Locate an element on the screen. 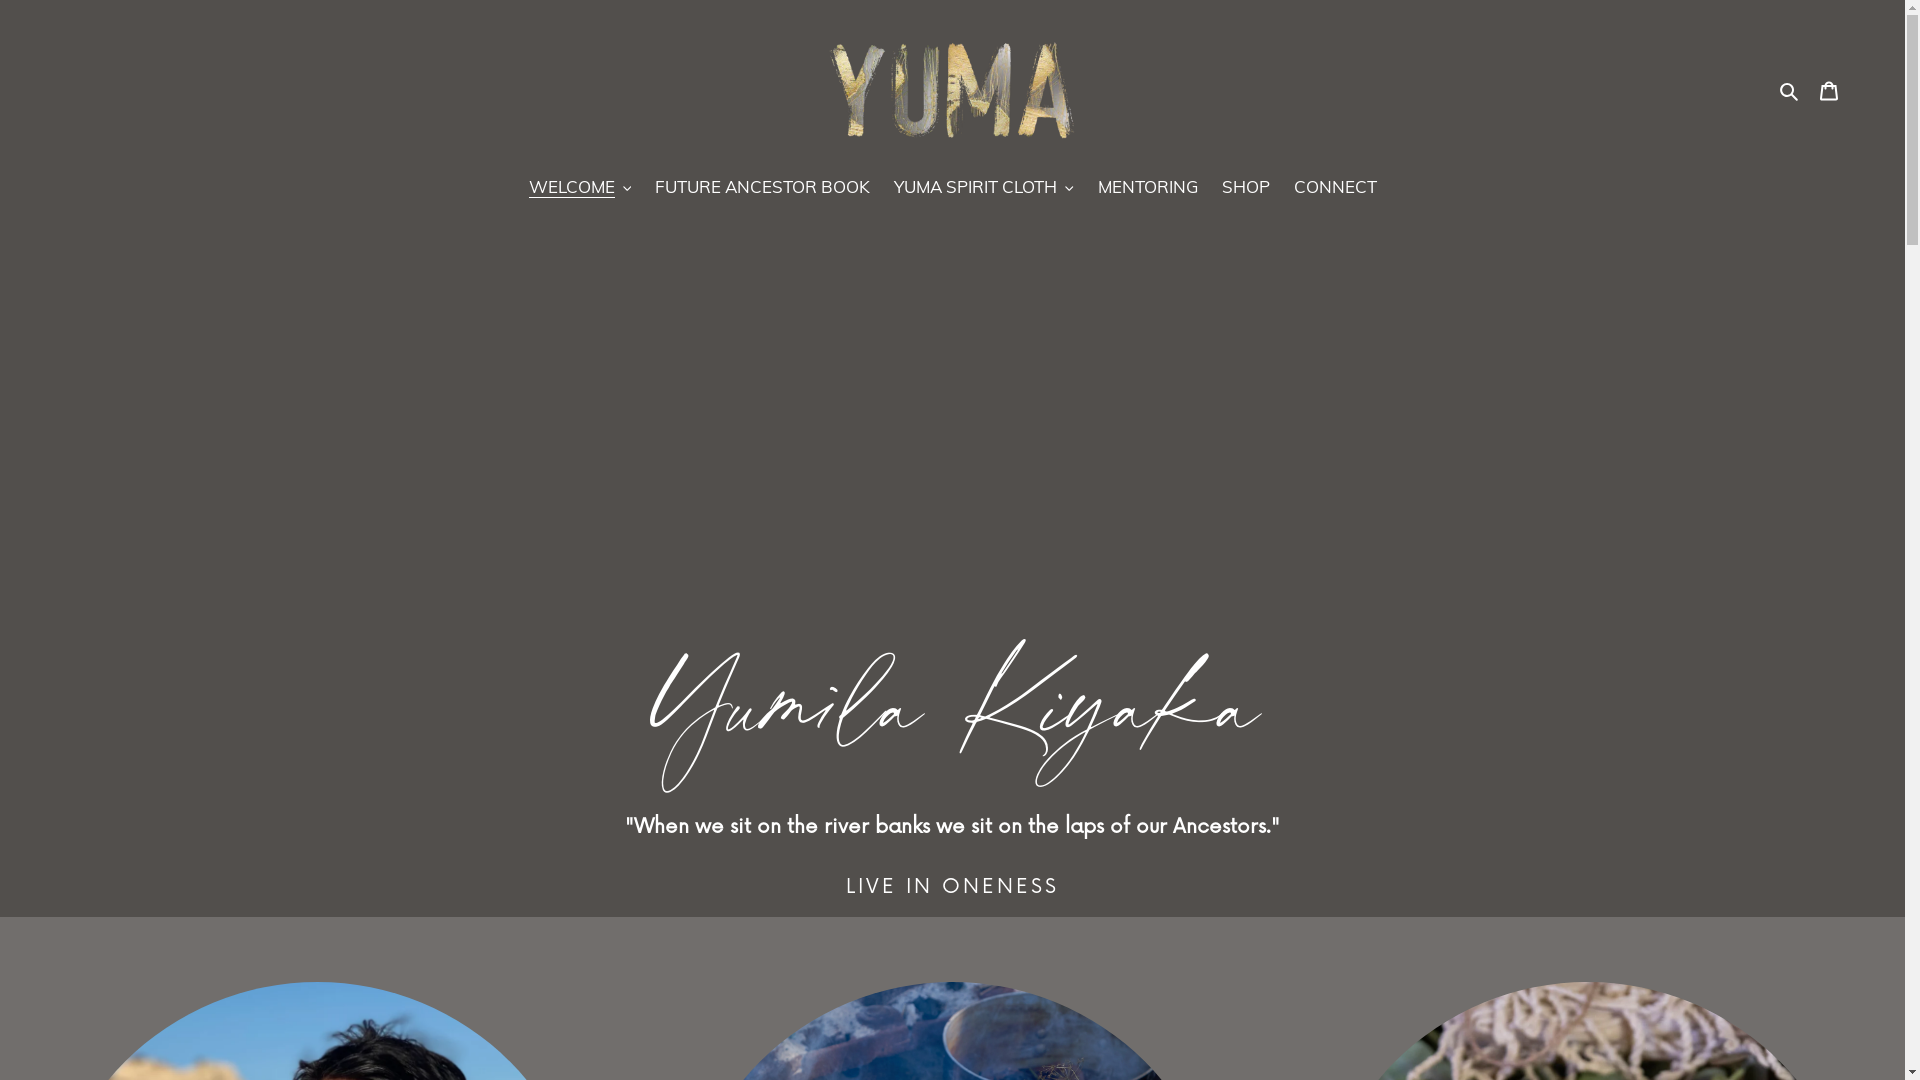 The height and width of the screenshot is (1080, 1920). SHOP is located at coordinates (1246, 188).